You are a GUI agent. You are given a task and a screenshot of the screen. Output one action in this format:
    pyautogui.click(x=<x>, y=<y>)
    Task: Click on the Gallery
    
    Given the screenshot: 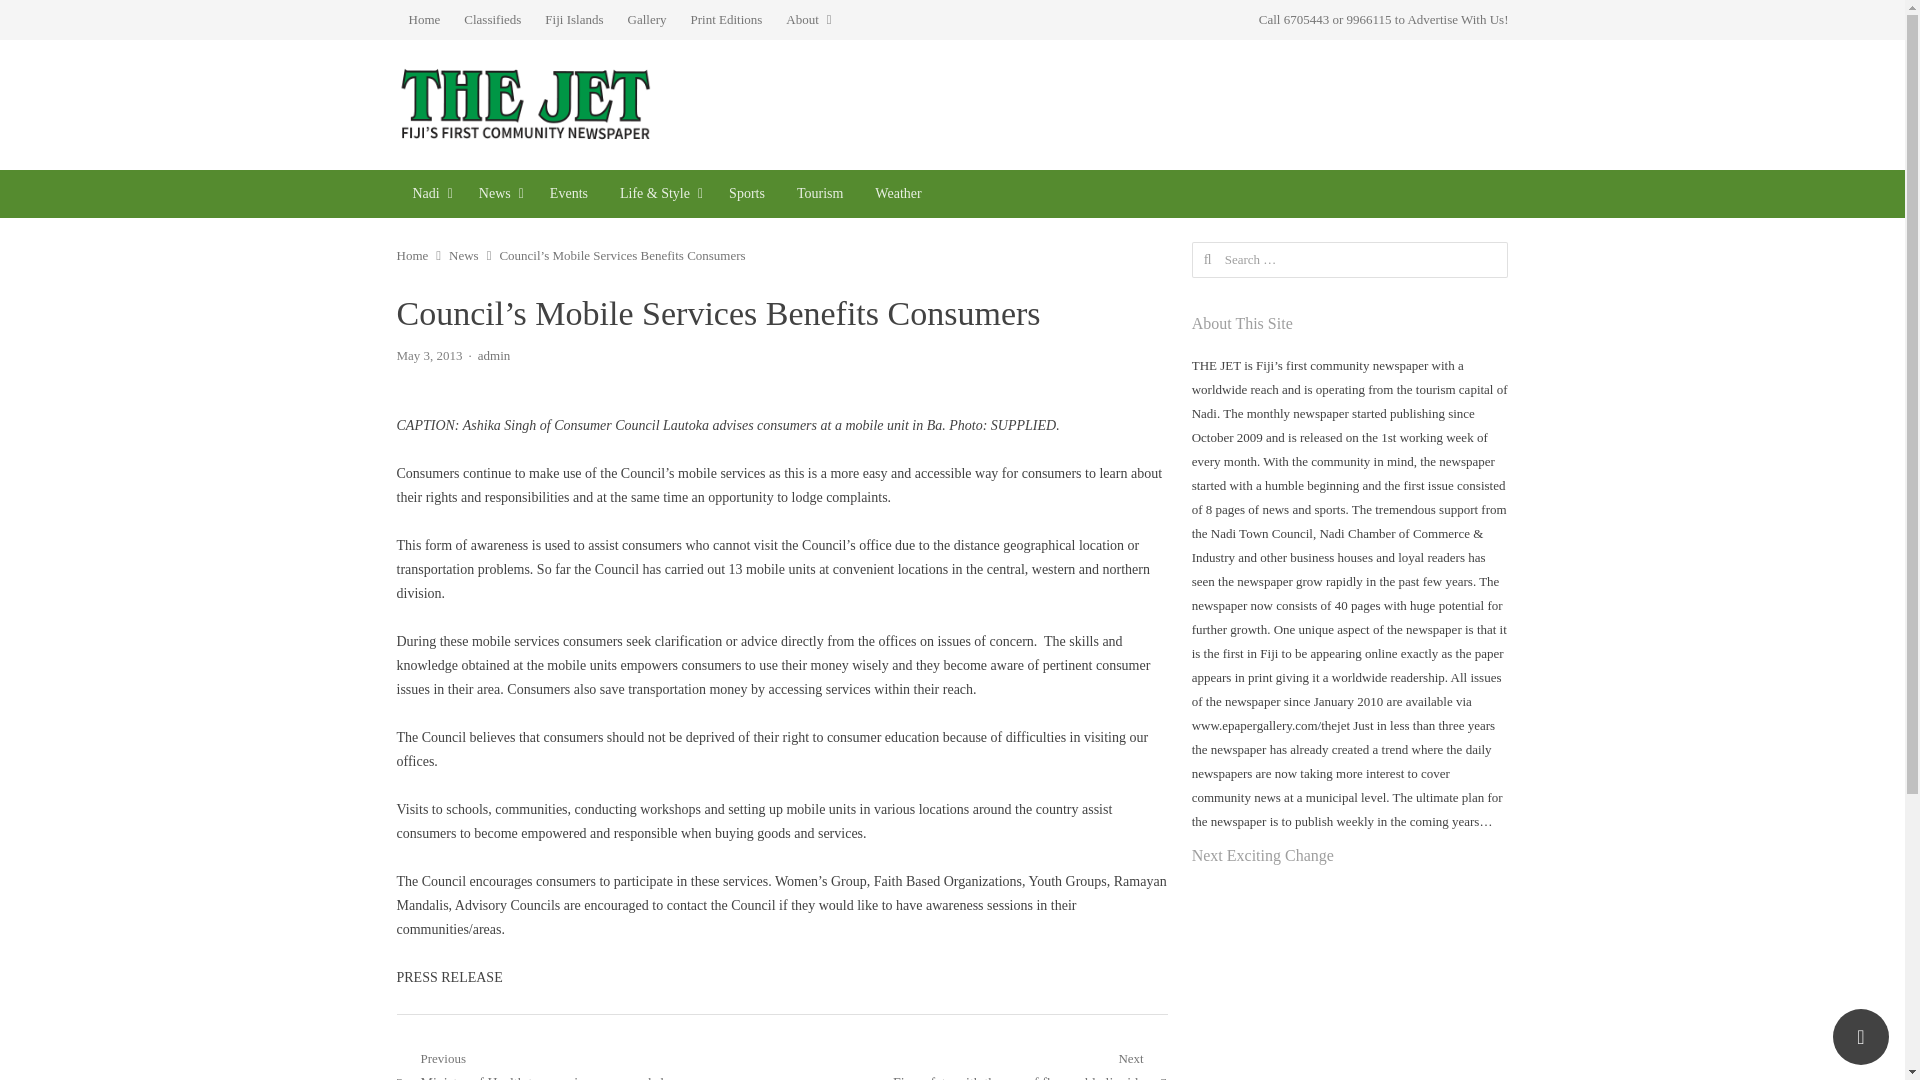 What is the action you would take?
    pyautogui.click(x=648, y=20)
    